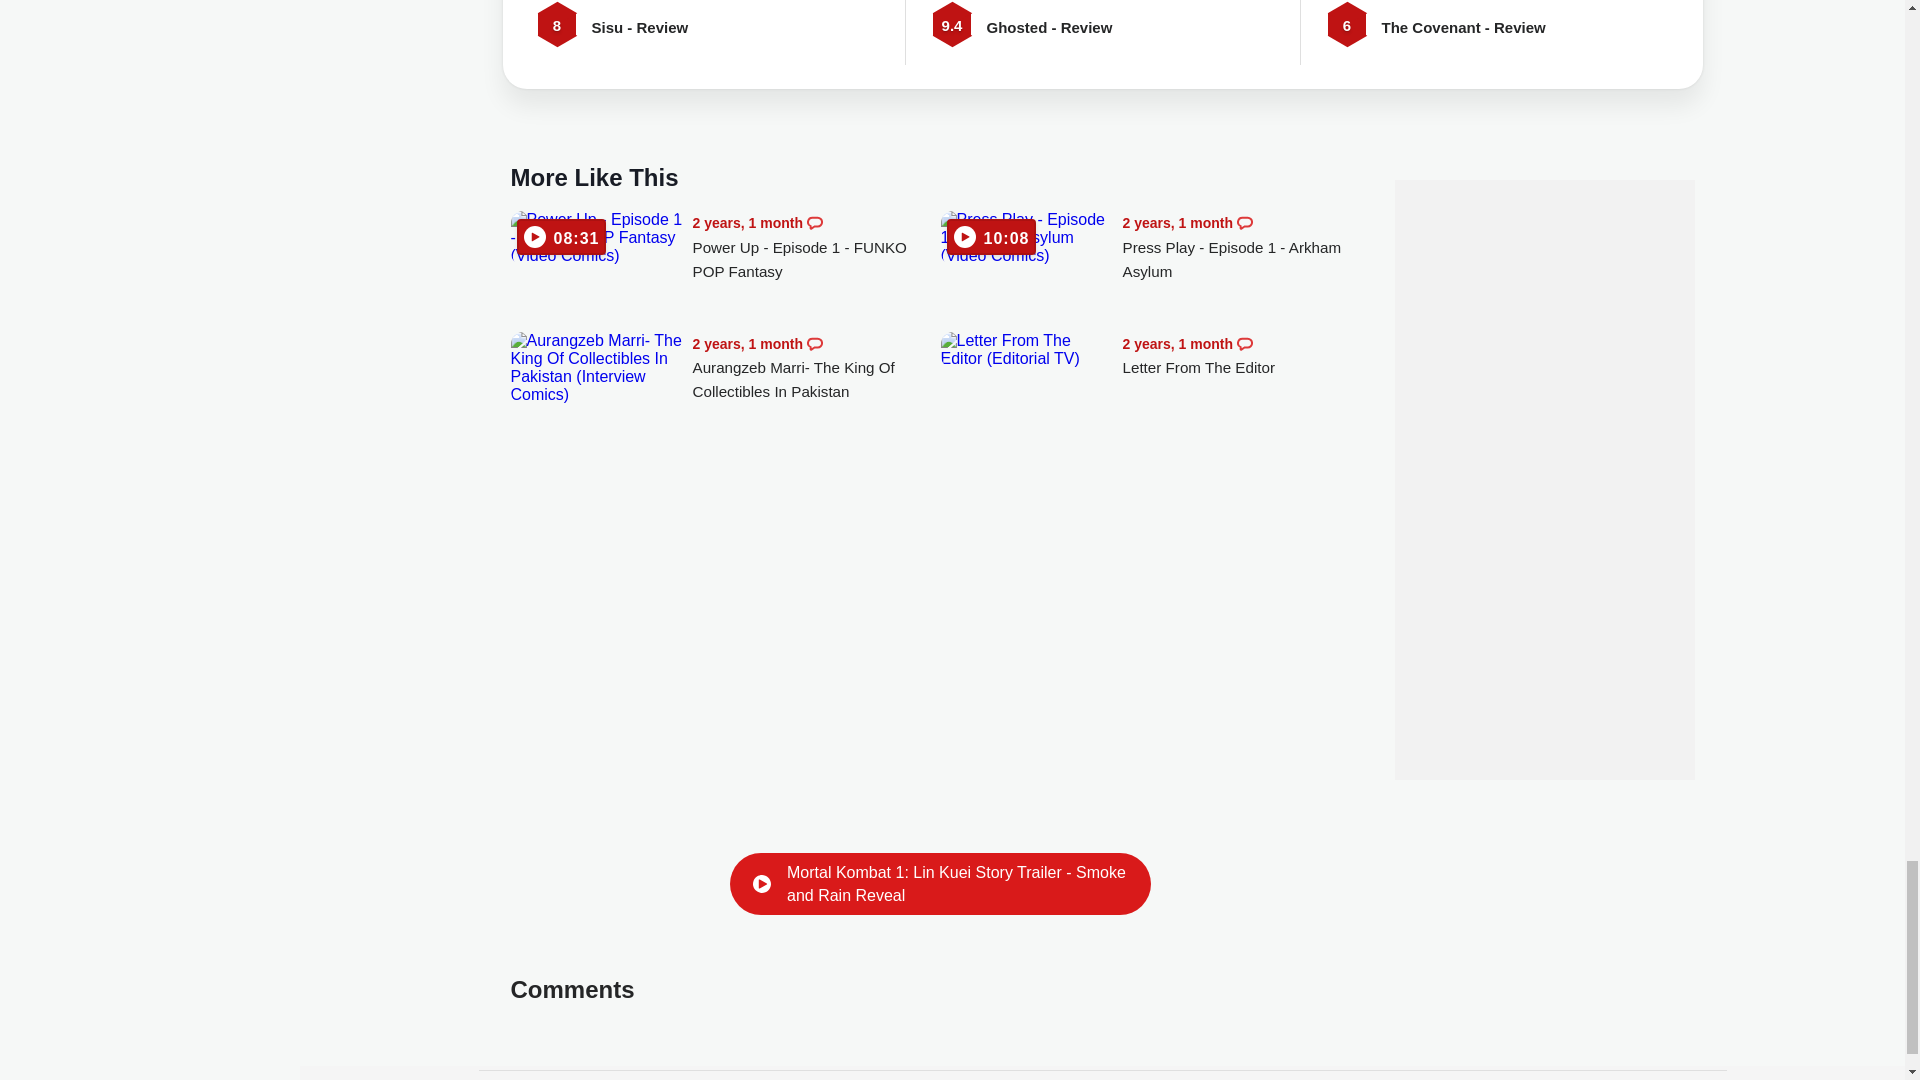  Describe the element at coordinates (1026, 237) in the screenshot. I see `Press Play  - Episode 1 - Arkham Asylum` at that location.